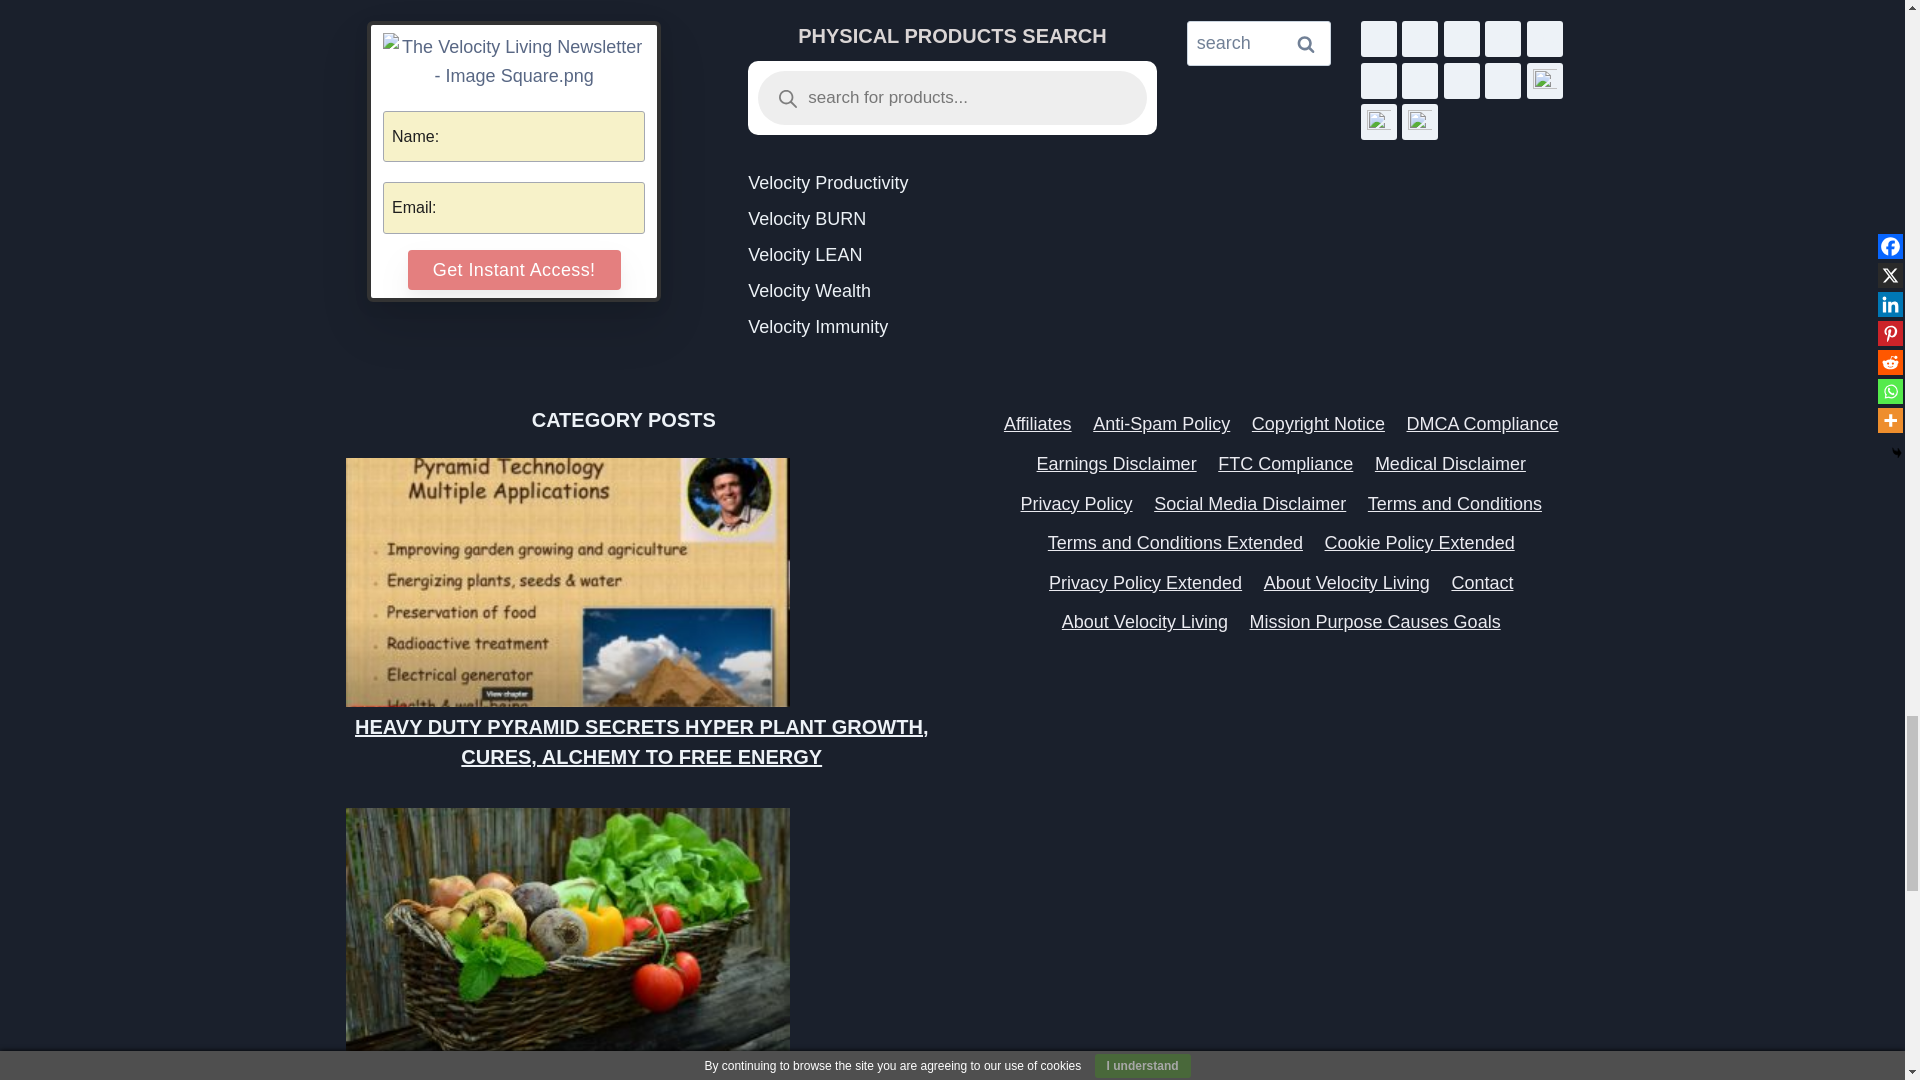 Image resolution: width=1920 pixels, height=1080 pixels. What do you see at coordinates (1305, 42) in the screenshot?
I see `Search` at bounding box center [1305, 42].